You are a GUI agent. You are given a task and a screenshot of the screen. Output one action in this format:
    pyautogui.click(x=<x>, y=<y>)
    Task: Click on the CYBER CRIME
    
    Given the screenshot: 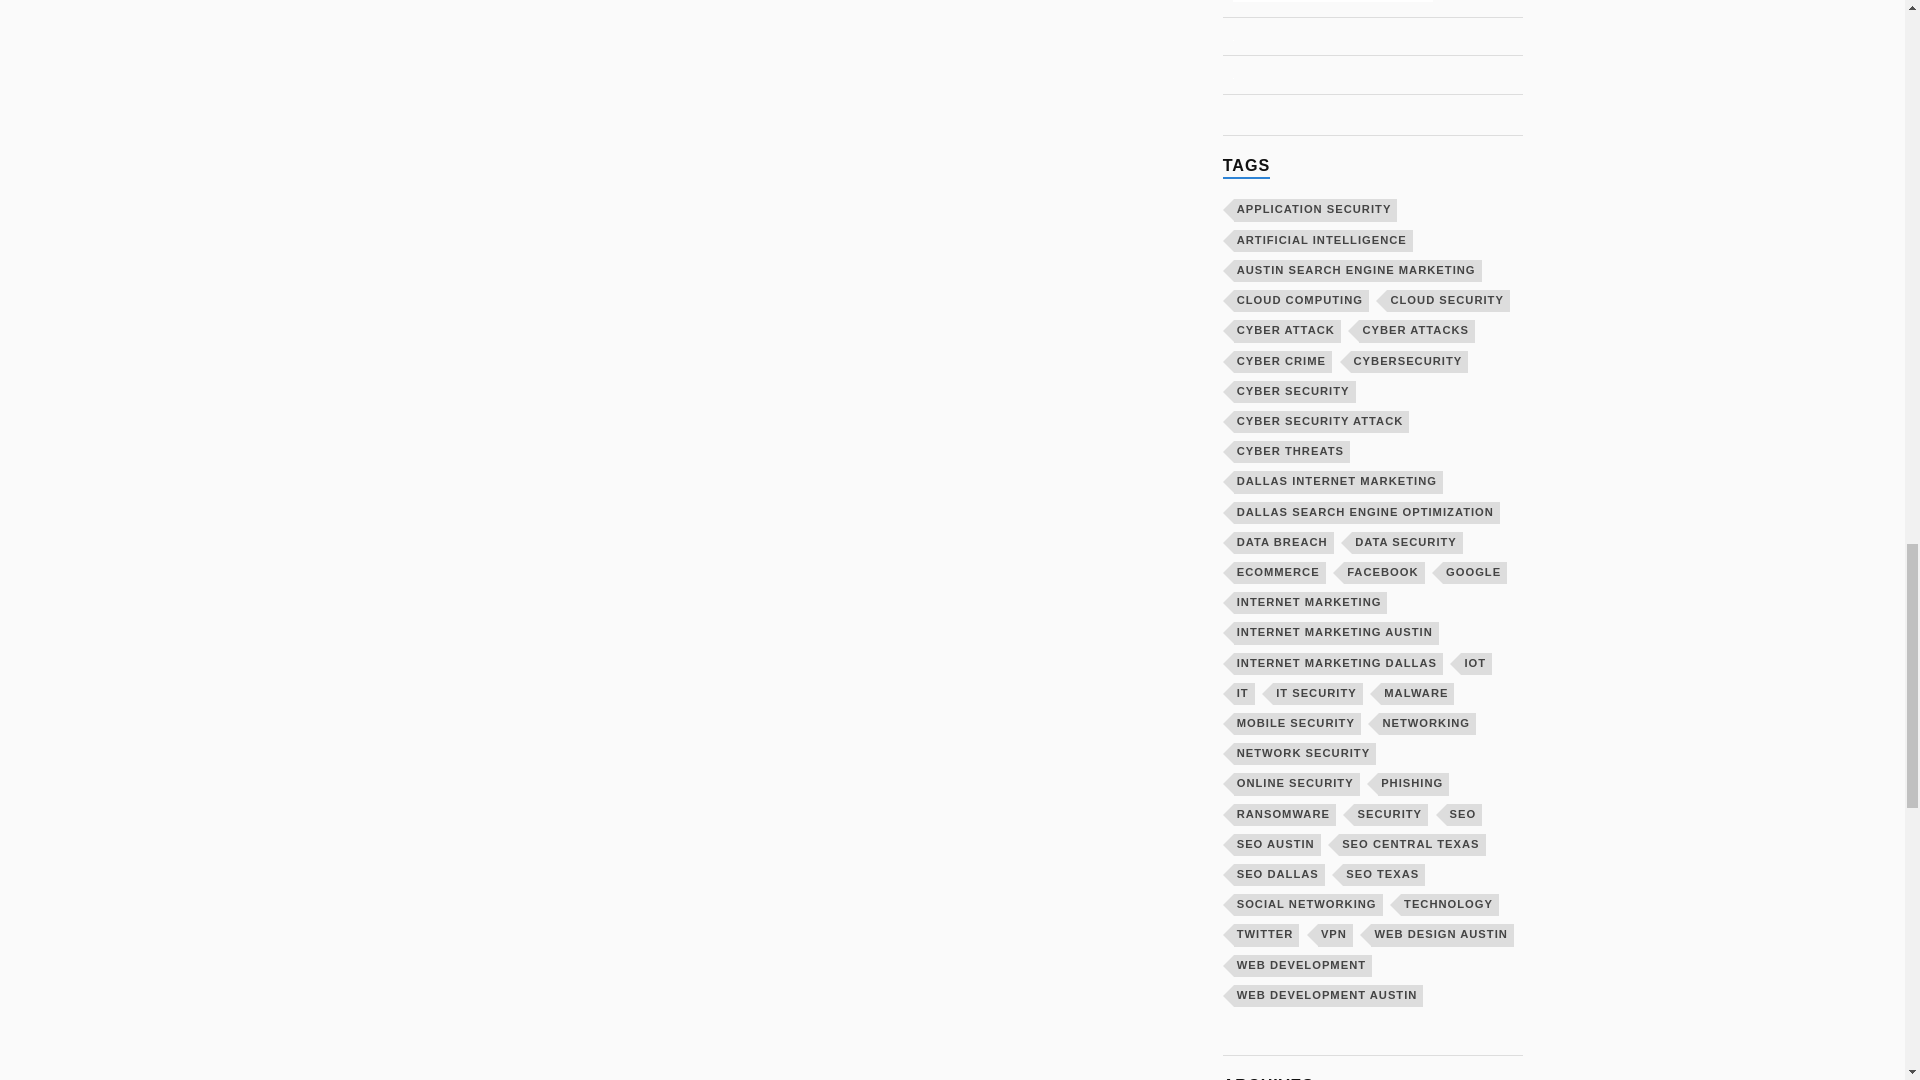 What is the action you would take?
    pyautogui.click(x=1283, y=360)
    